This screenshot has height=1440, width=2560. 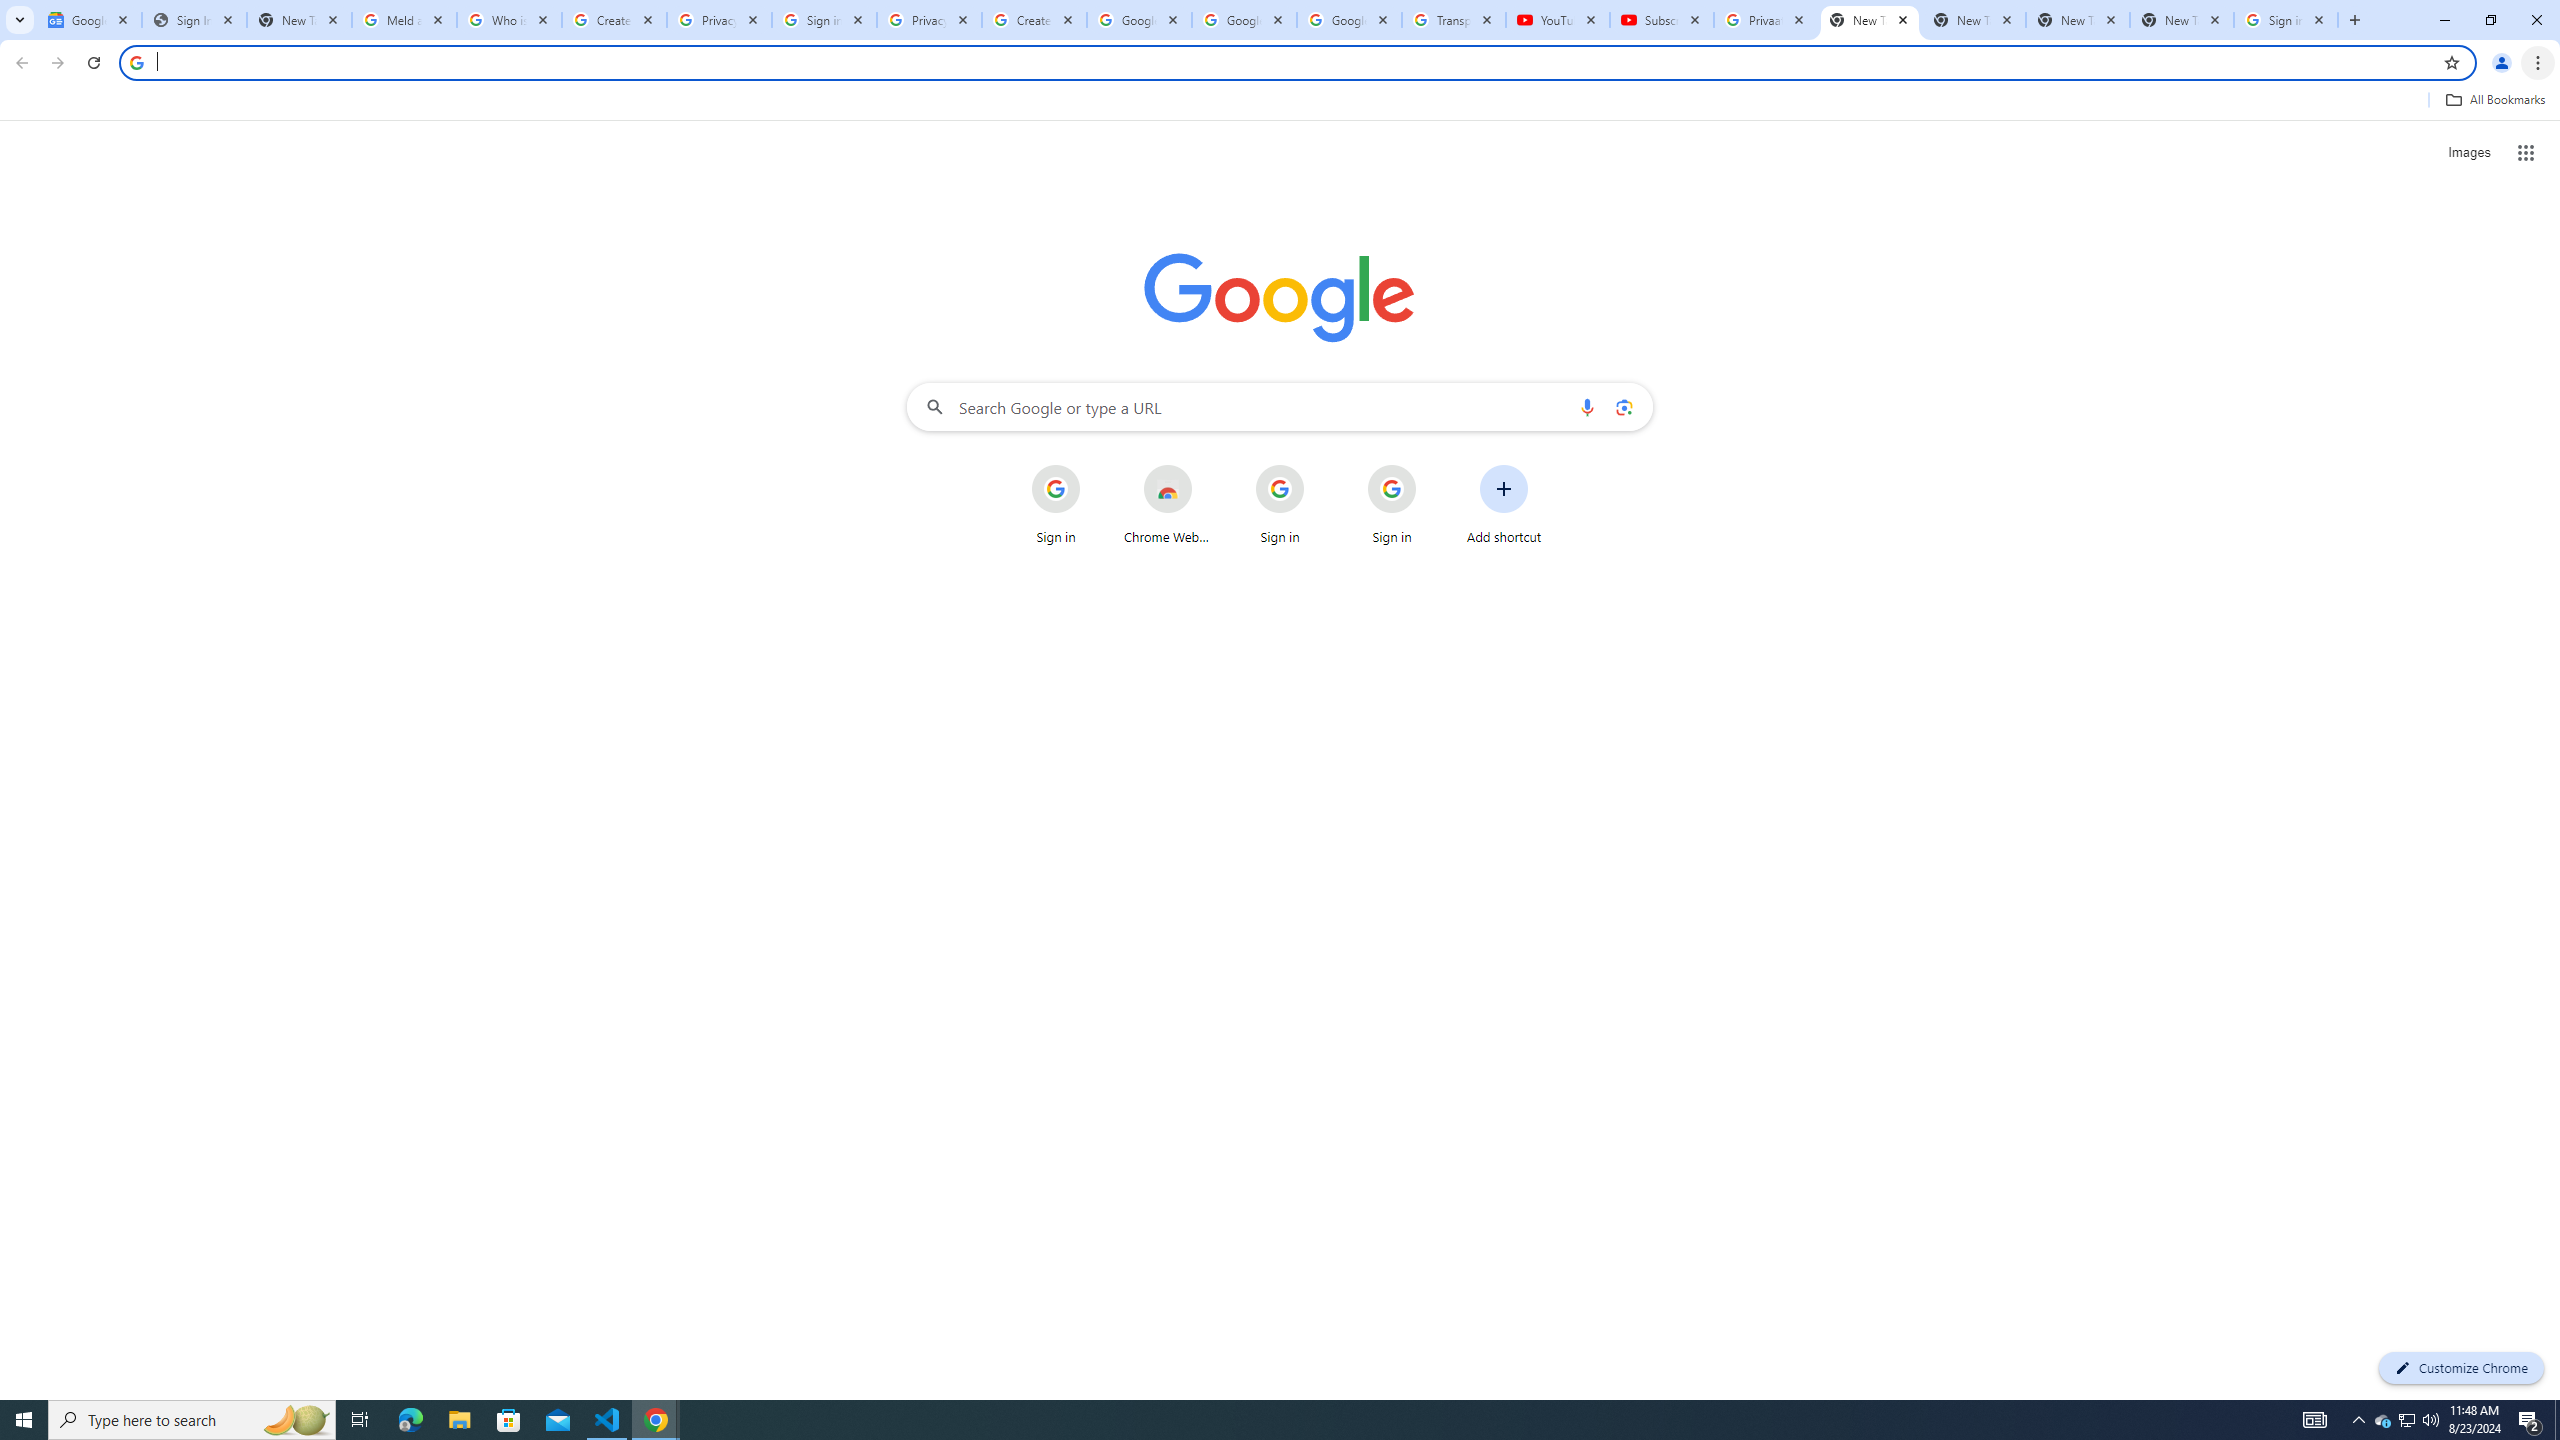 I want to click on Create your Google Account, so click(x=614, y=20).